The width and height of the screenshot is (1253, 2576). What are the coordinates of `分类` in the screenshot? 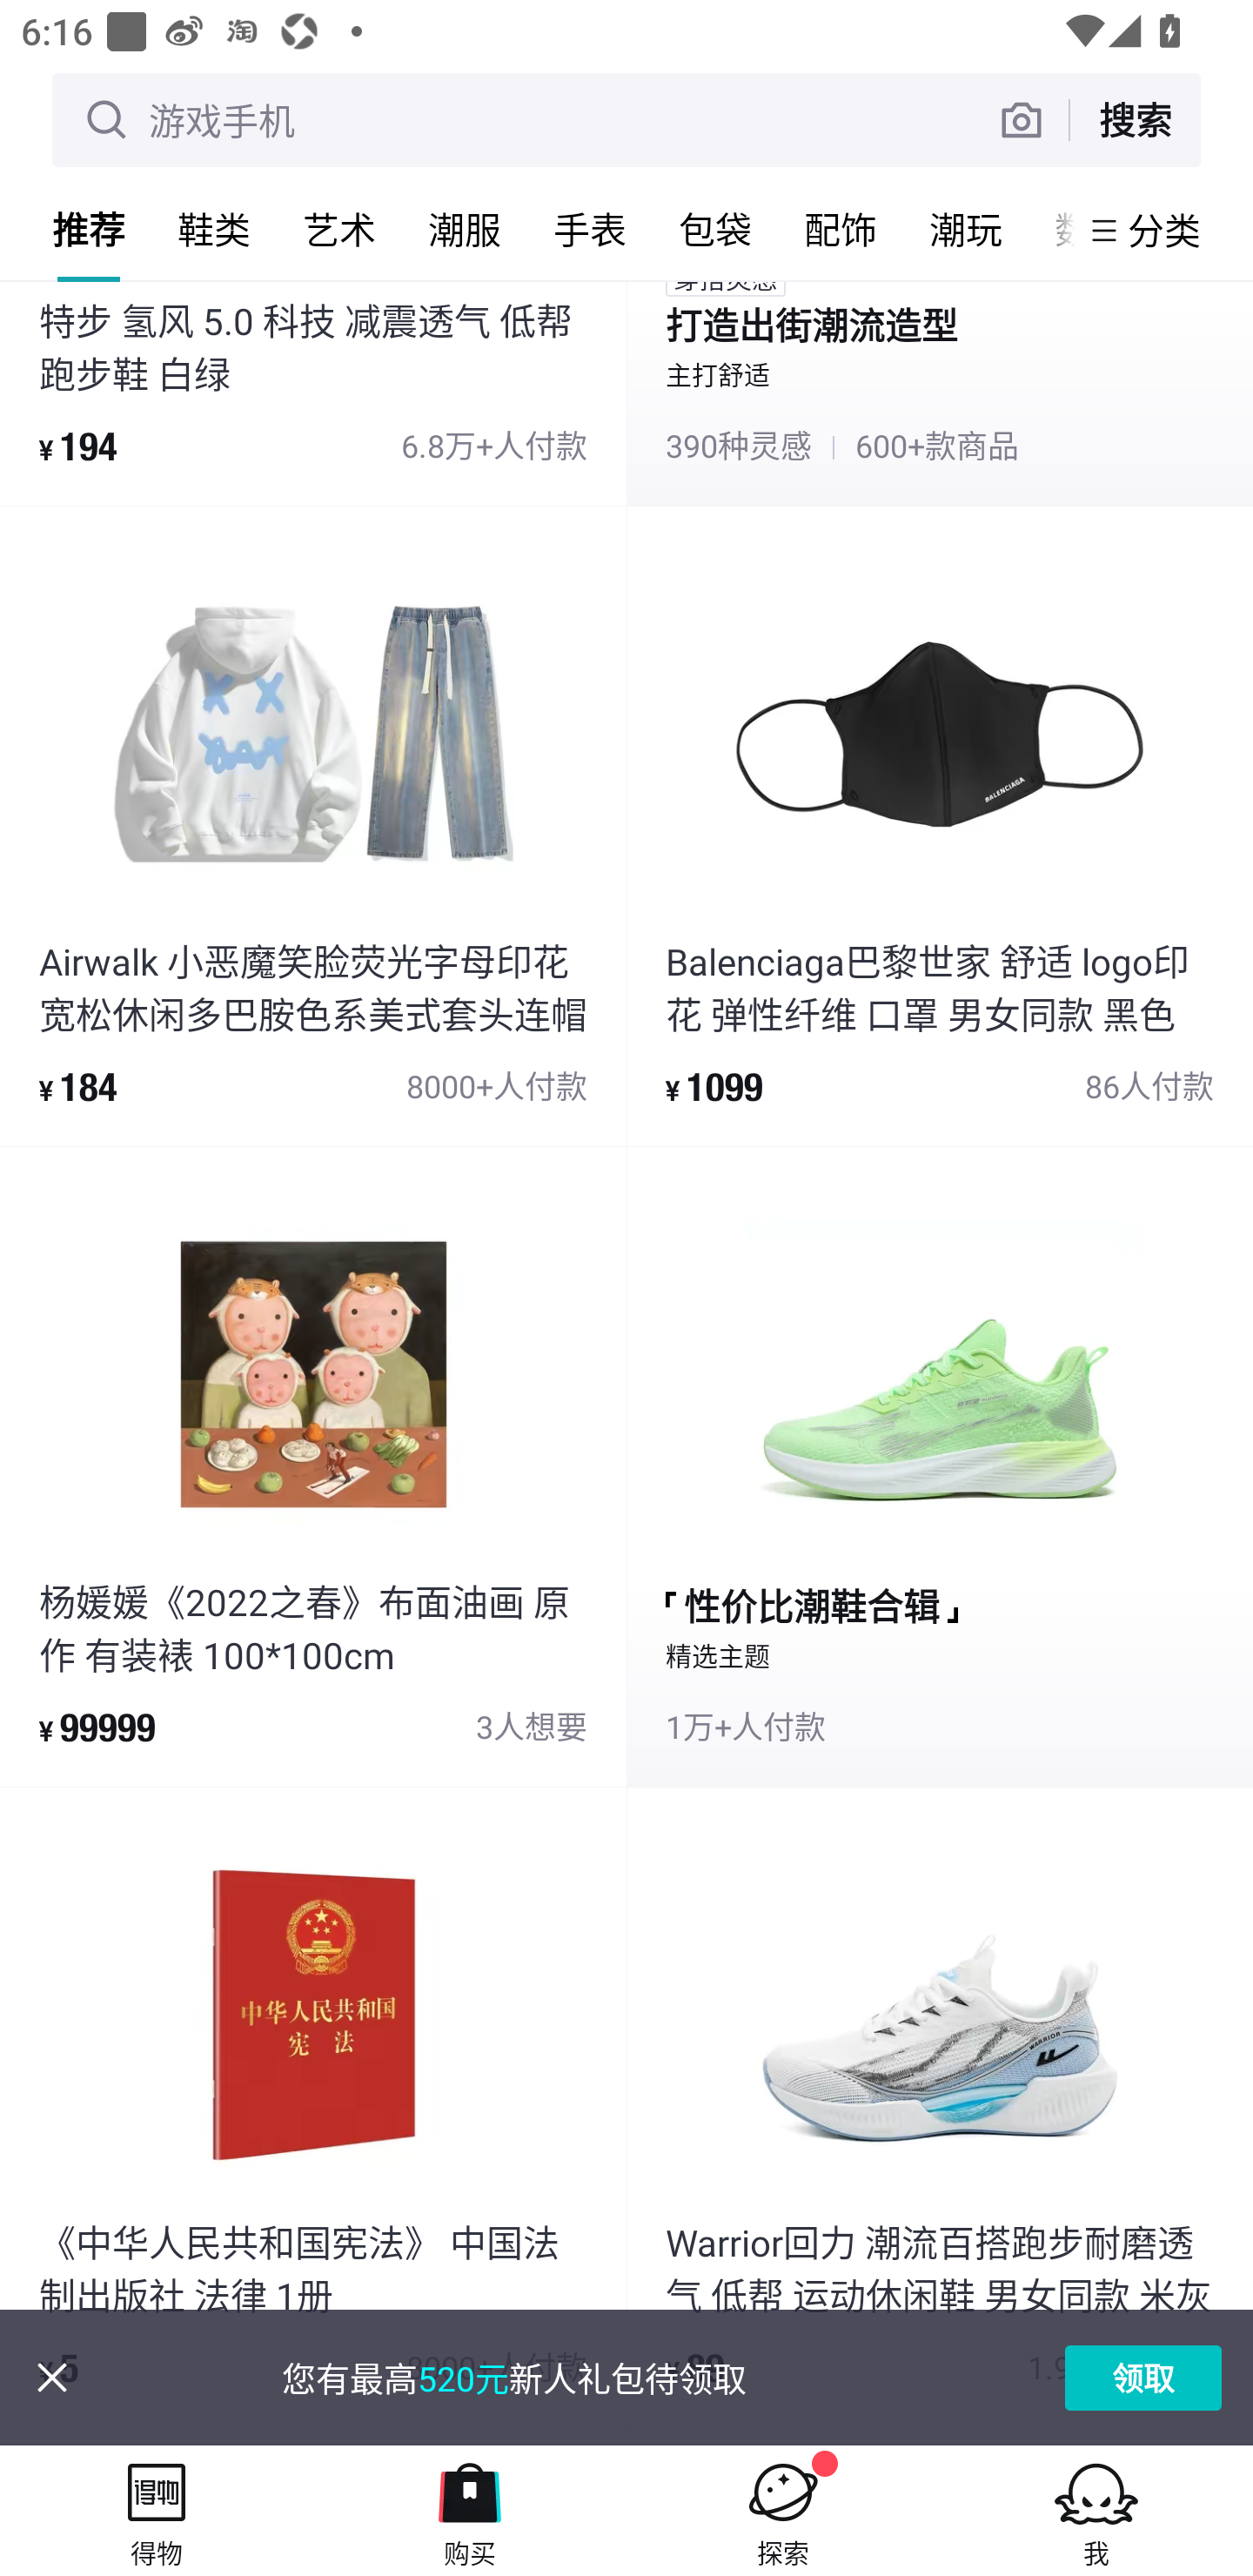 It's located at (1164, 230).